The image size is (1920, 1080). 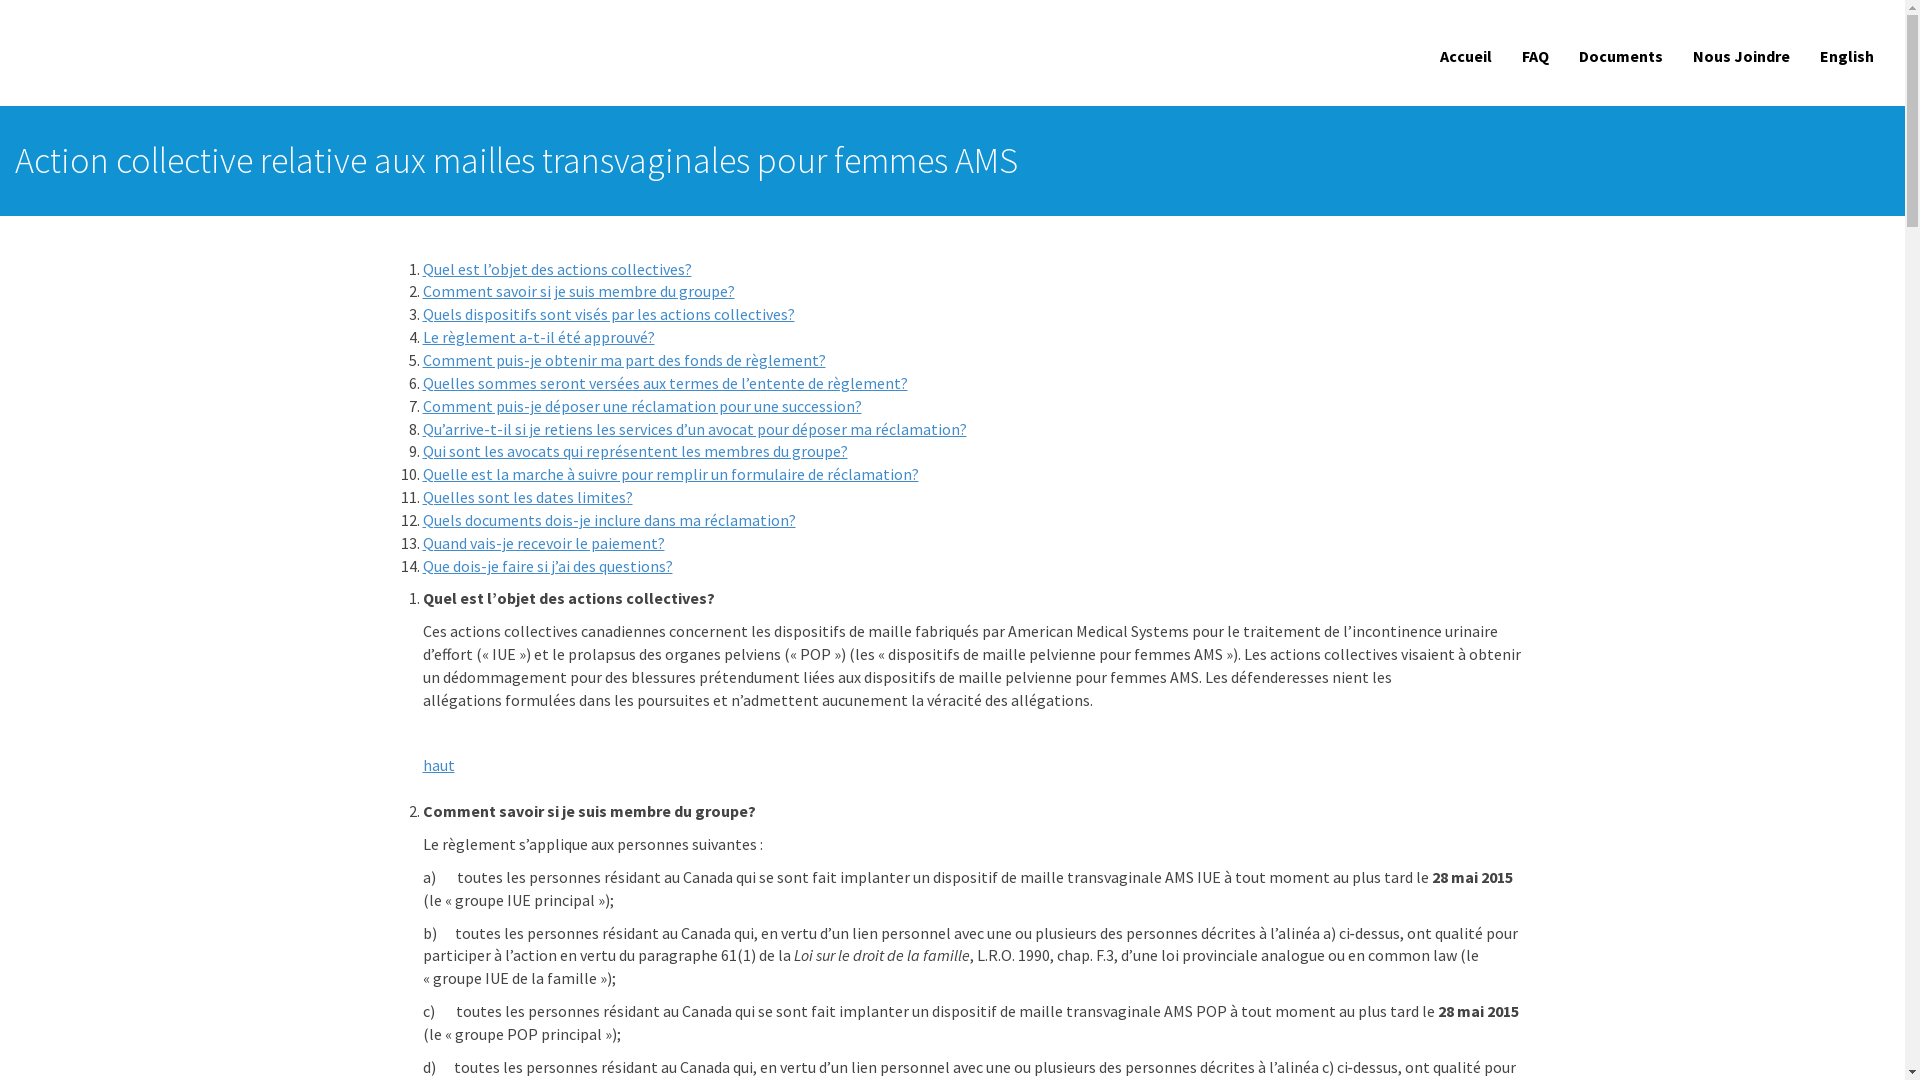 I want to click on Accueil, so click(x=1466, y=56).